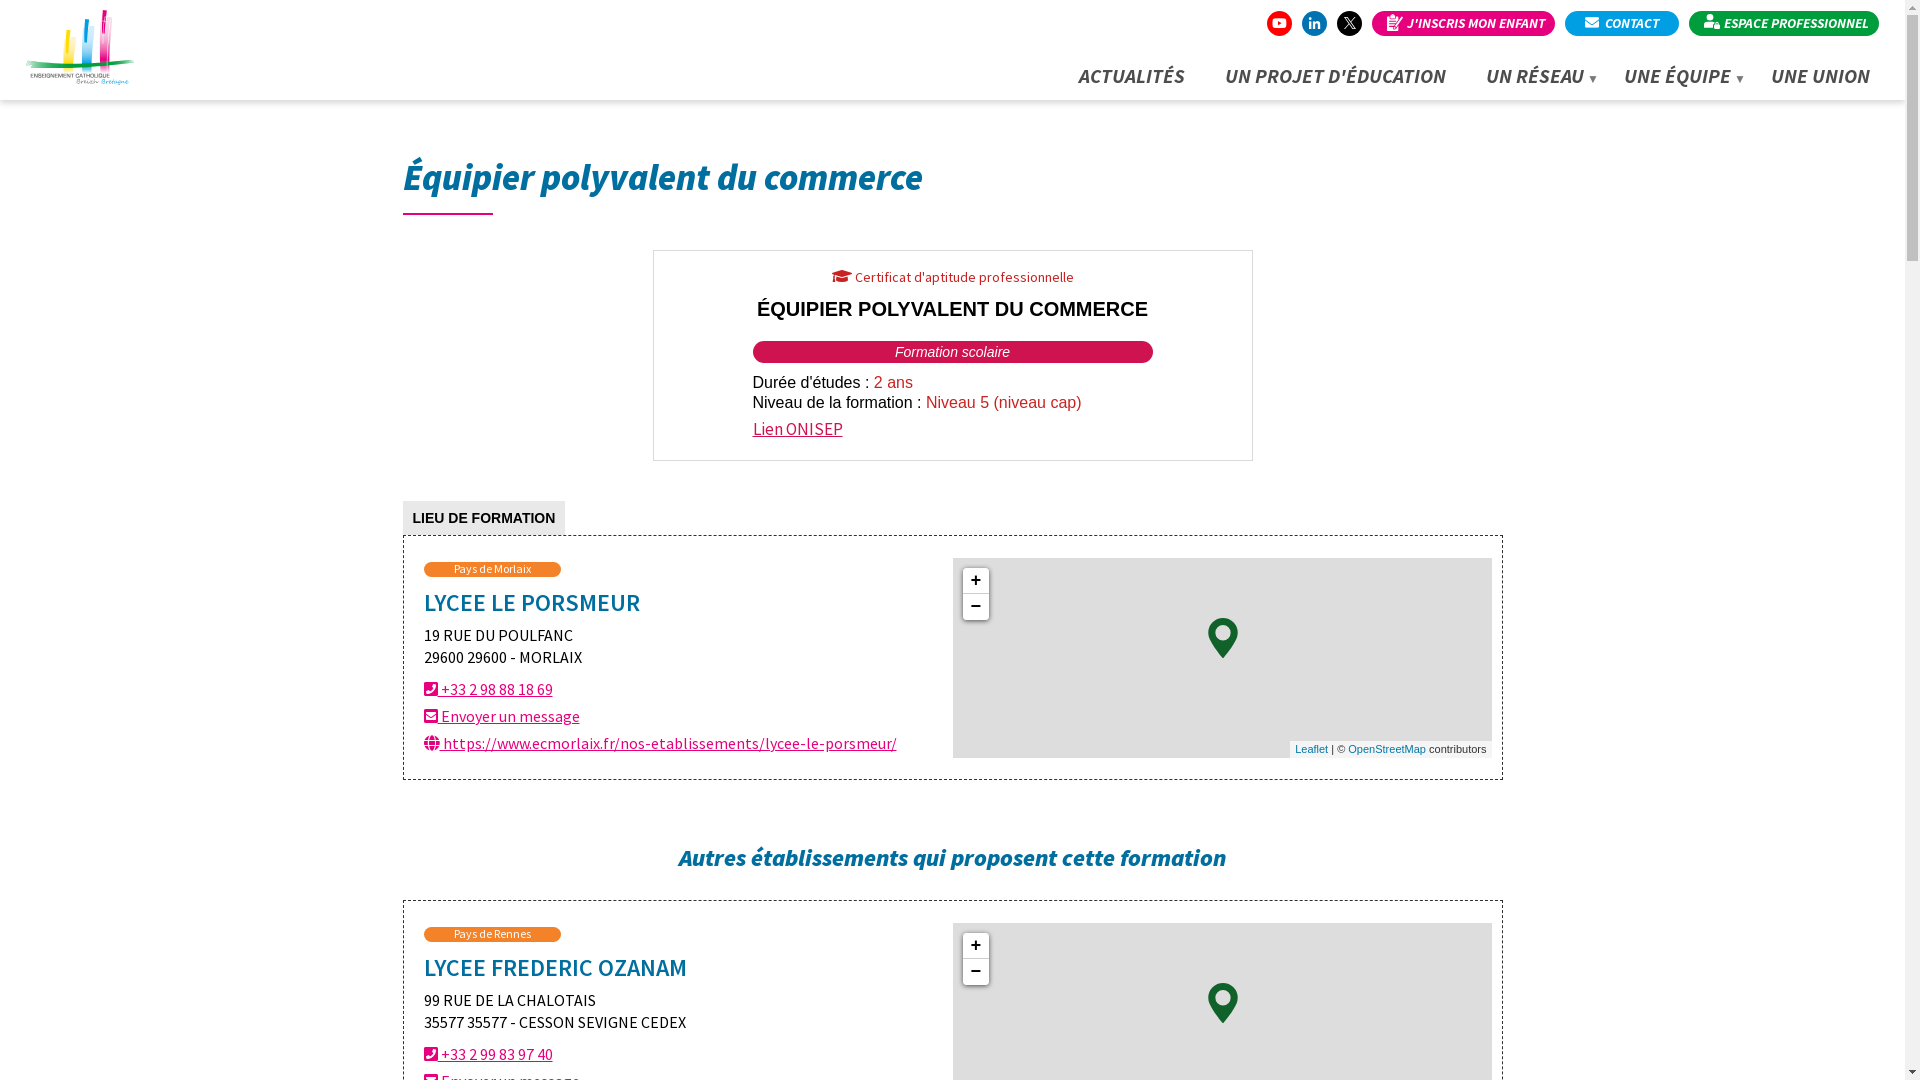  Describe the element at coordinates (1464, 24) in the screenshot. I see `J'INSCRIS MON ENFANT` at that location.